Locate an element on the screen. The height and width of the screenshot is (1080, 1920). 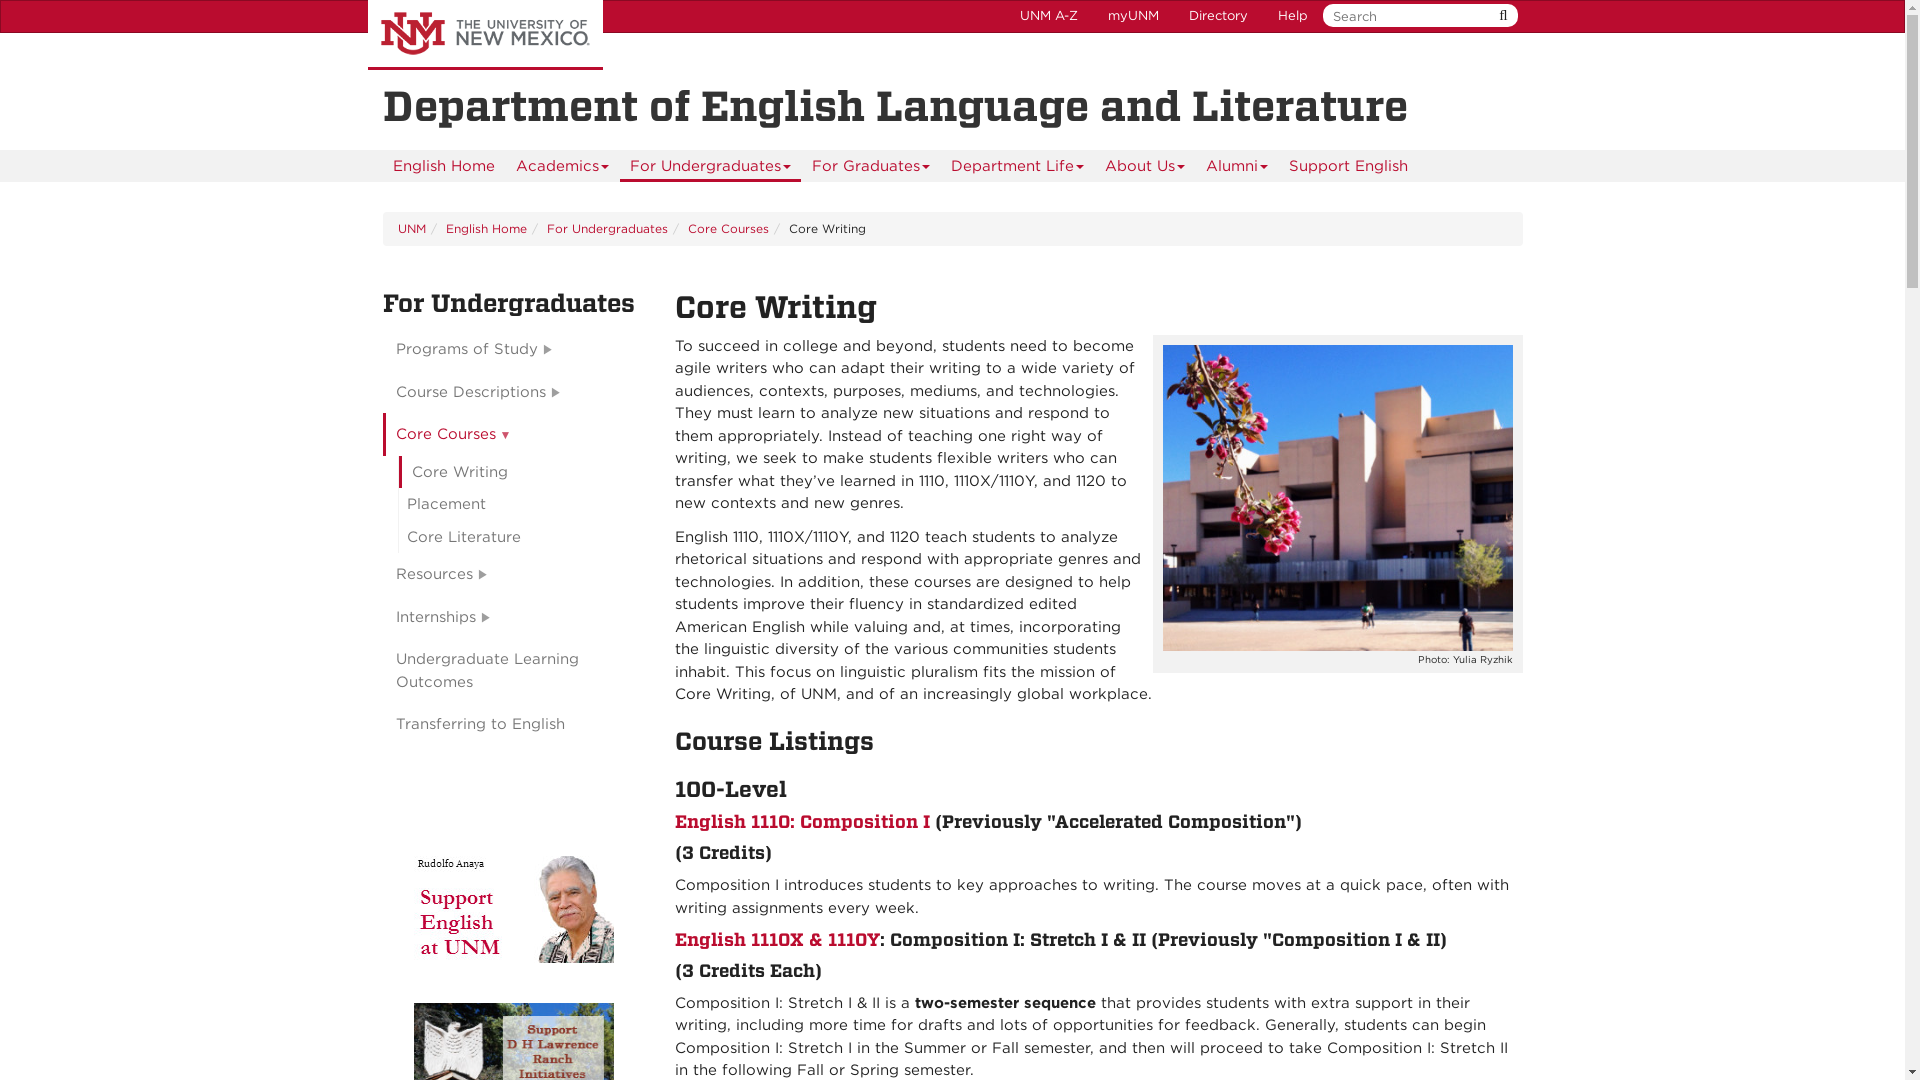
Help is located at coordinates (1292, 16).